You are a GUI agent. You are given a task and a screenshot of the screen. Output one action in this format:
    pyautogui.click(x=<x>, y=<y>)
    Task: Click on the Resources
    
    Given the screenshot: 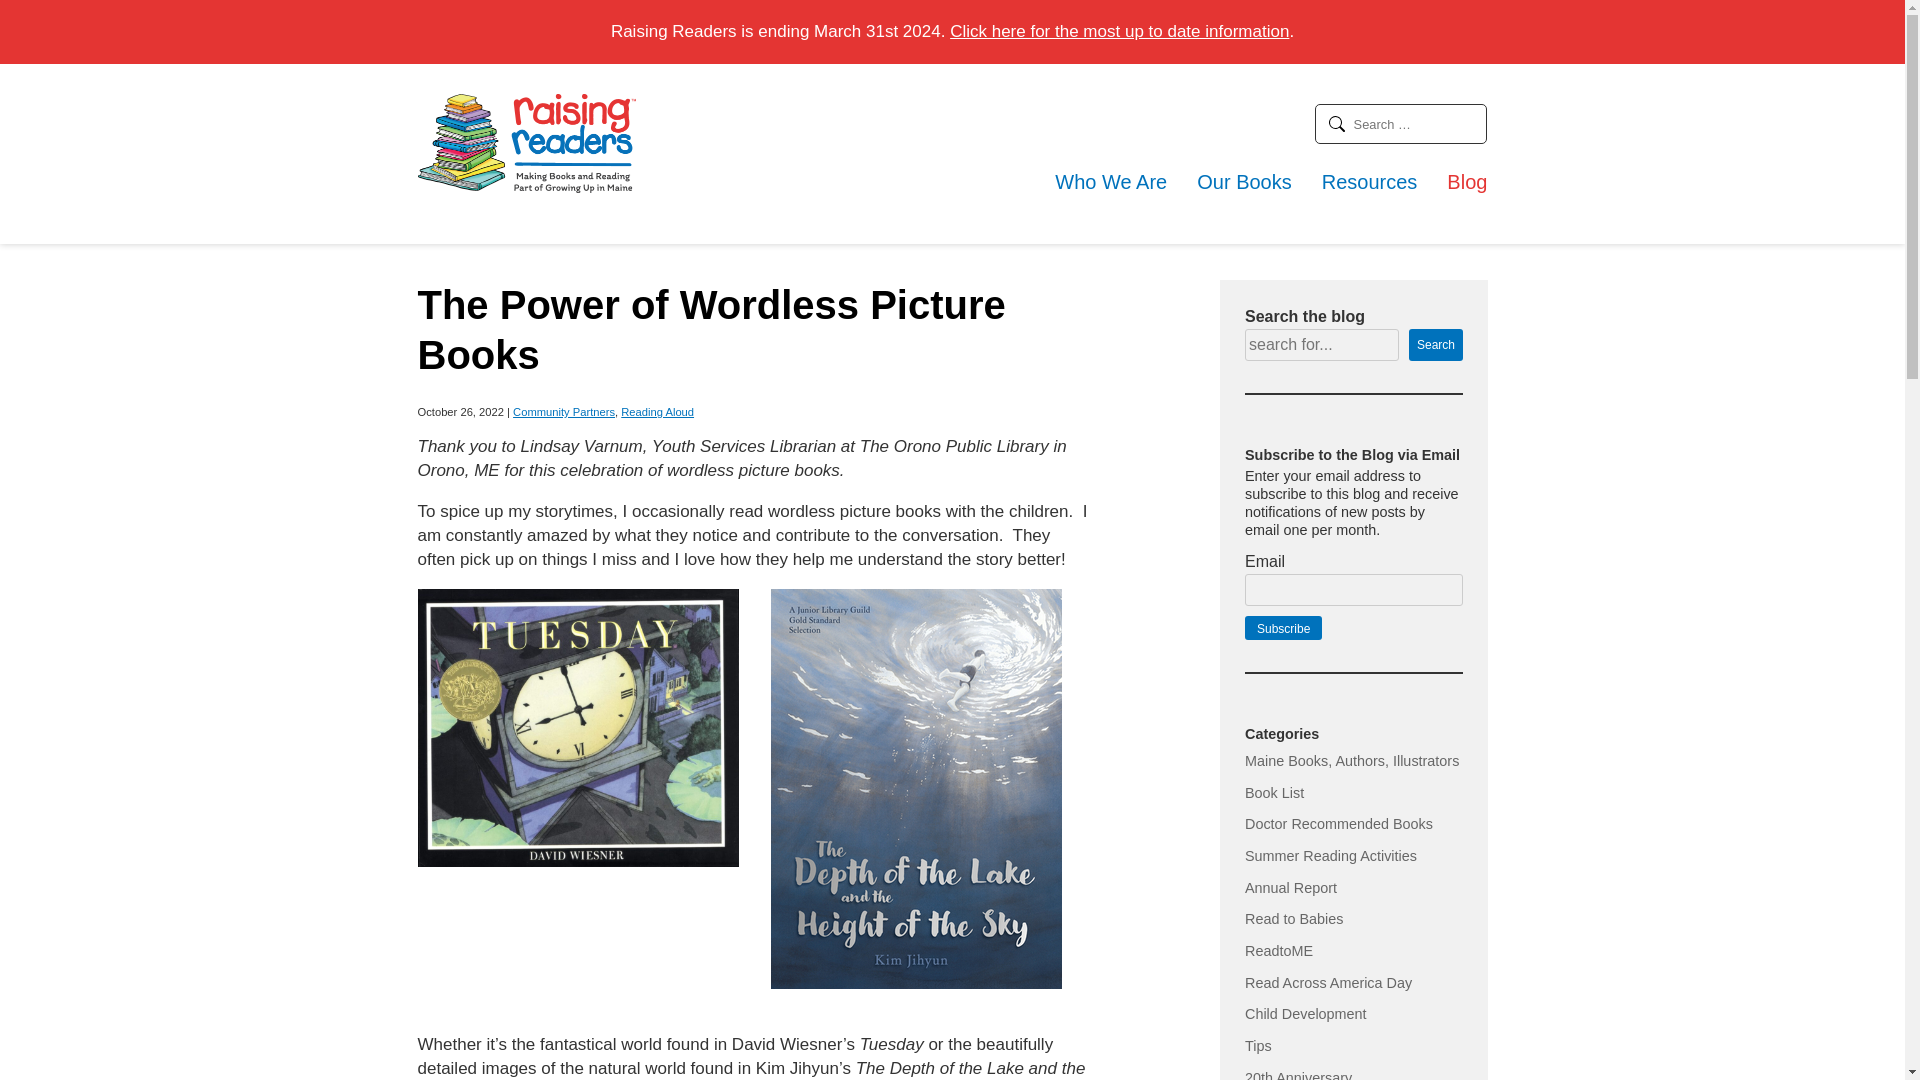 What is the action you would take?
    pyautogui.click(x=1370, y=182)
    